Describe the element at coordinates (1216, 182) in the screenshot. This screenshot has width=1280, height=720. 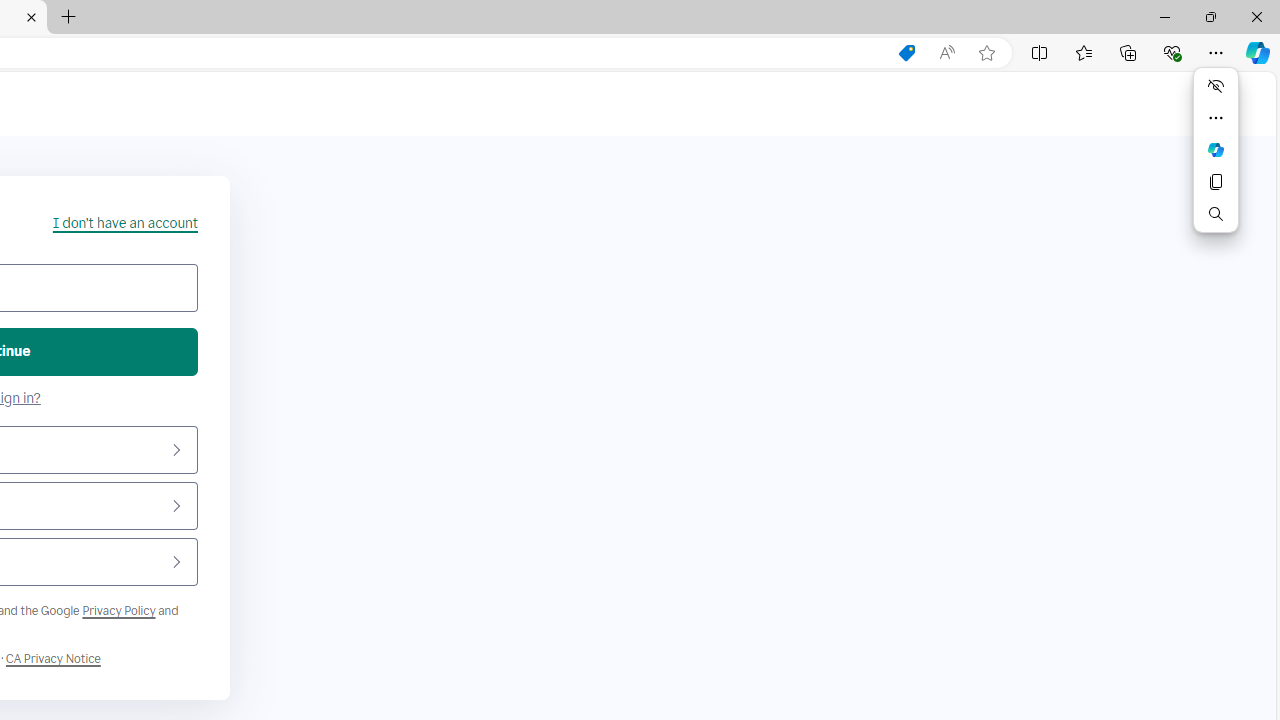
I see `Copy` at that location.